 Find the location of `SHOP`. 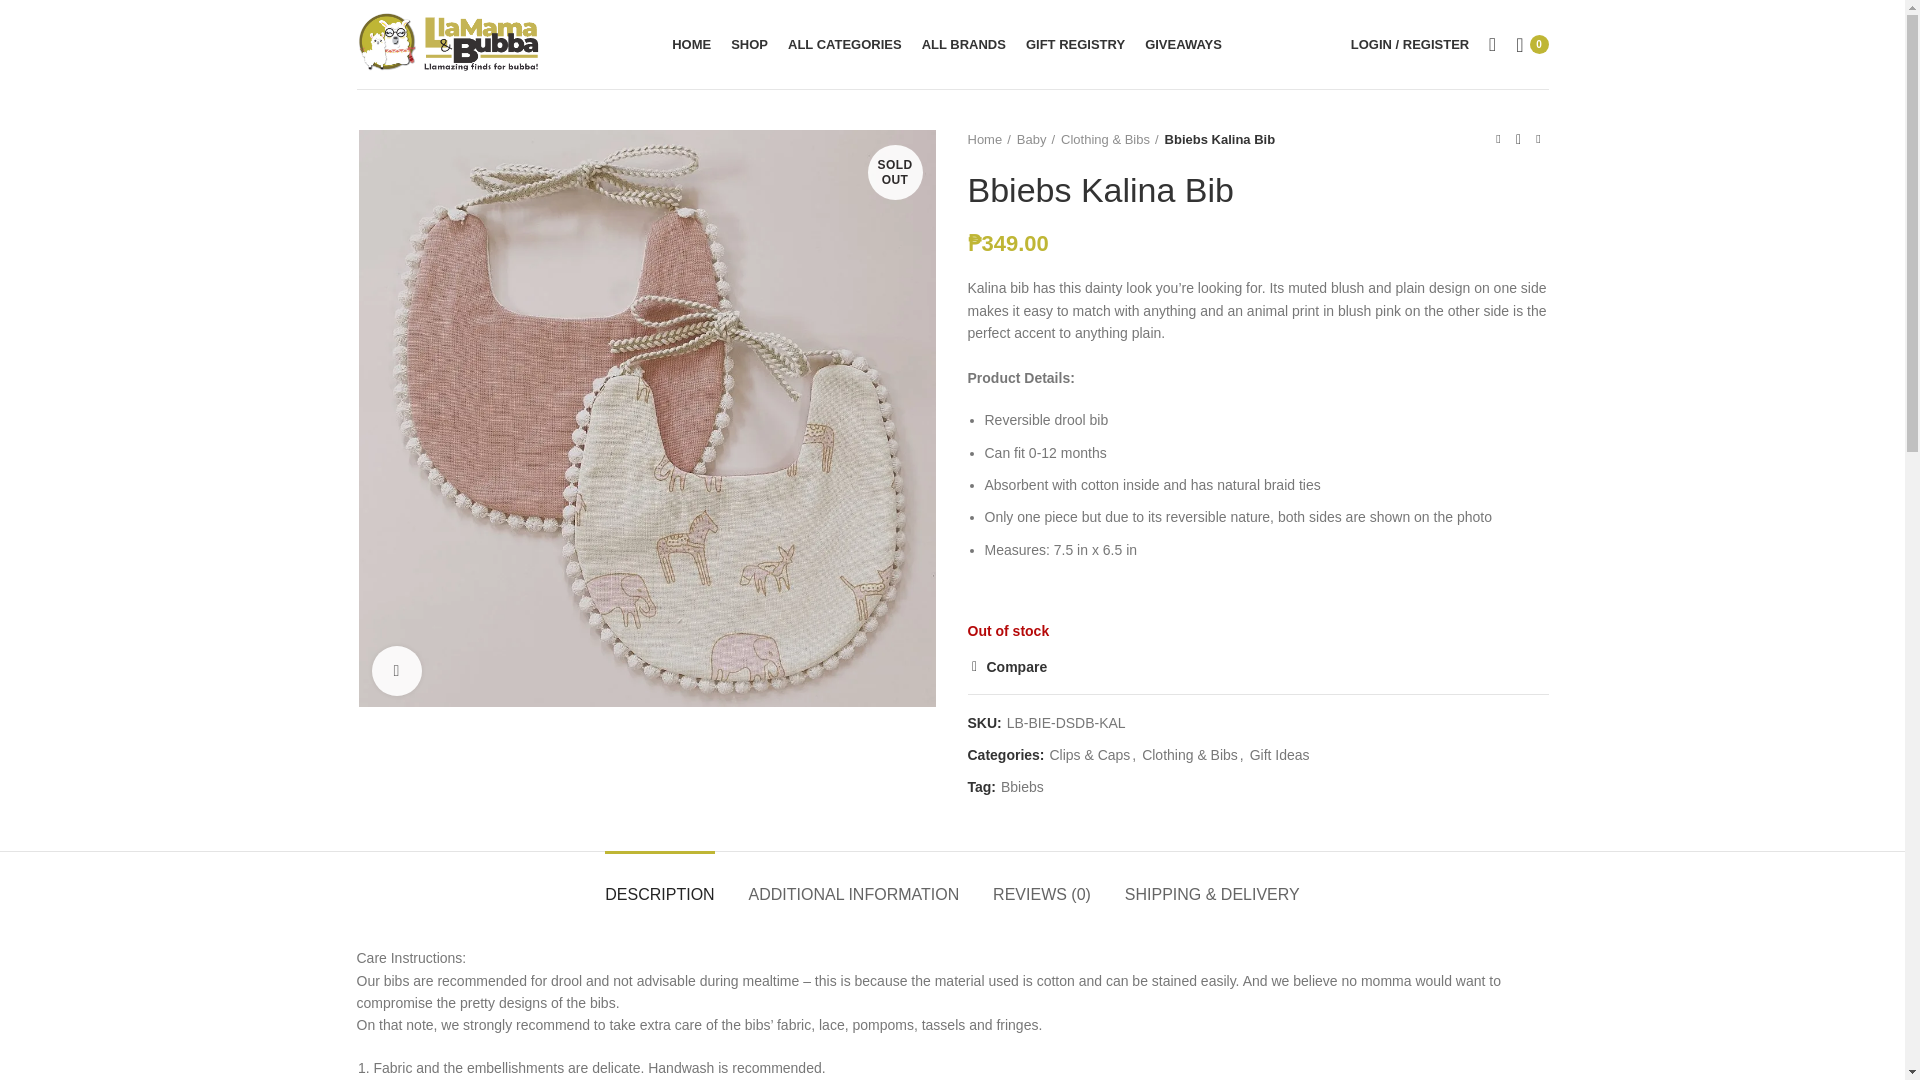

SHOP is located at coordinates (749, 43).